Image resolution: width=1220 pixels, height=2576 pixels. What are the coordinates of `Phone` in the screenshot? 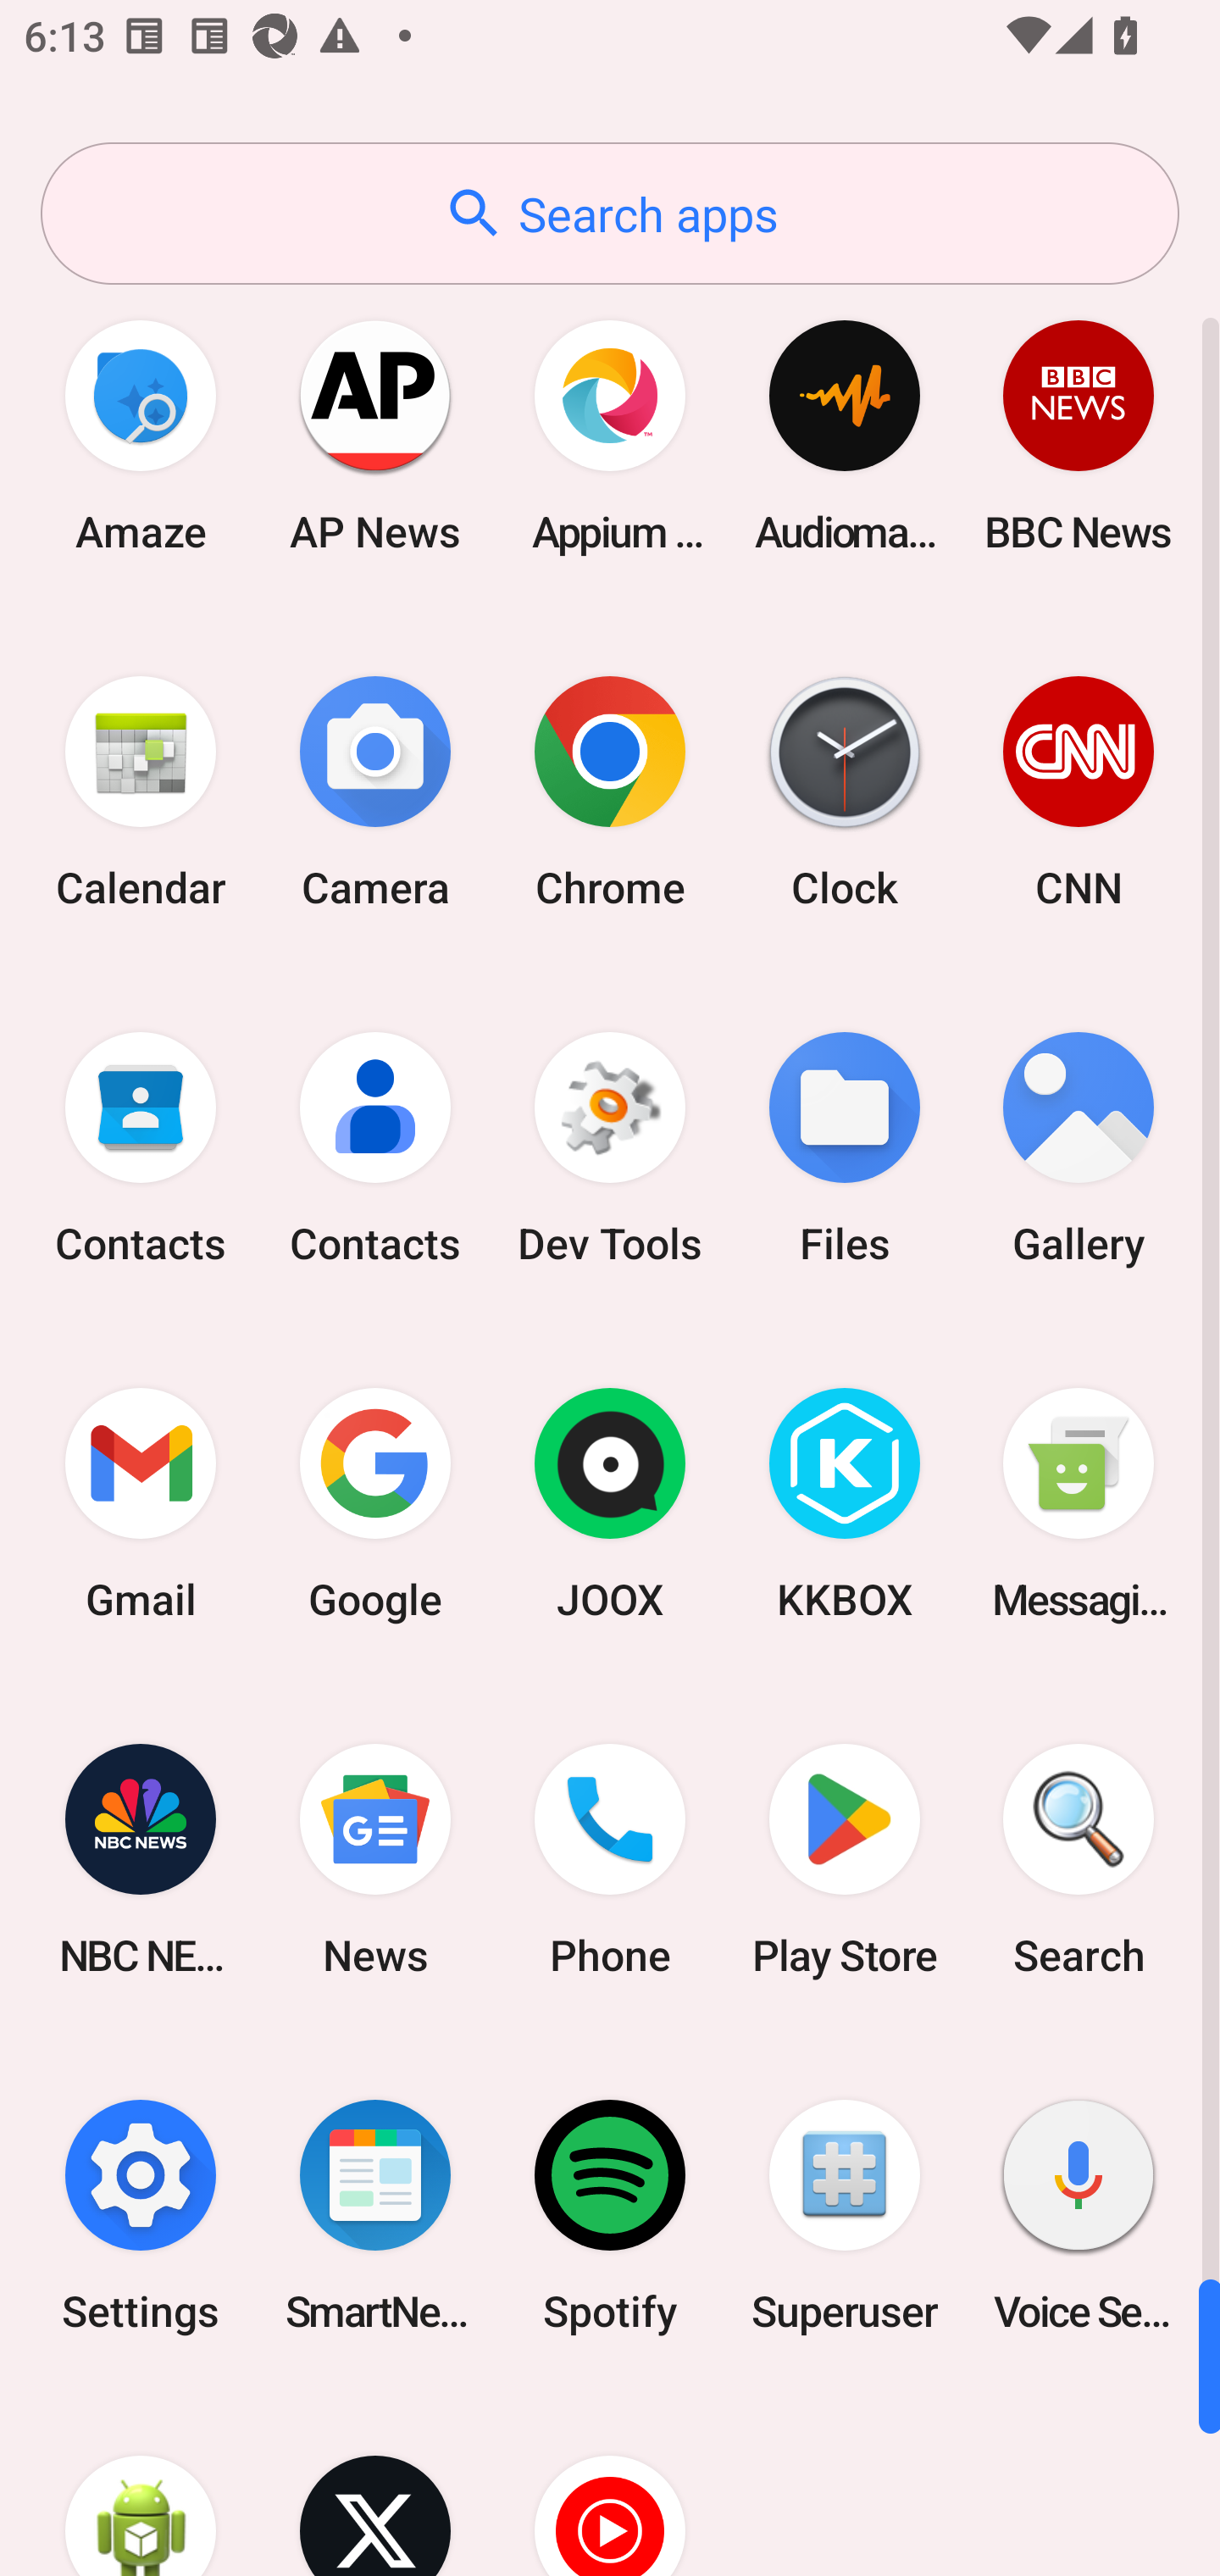 It's located at (610, 1859).